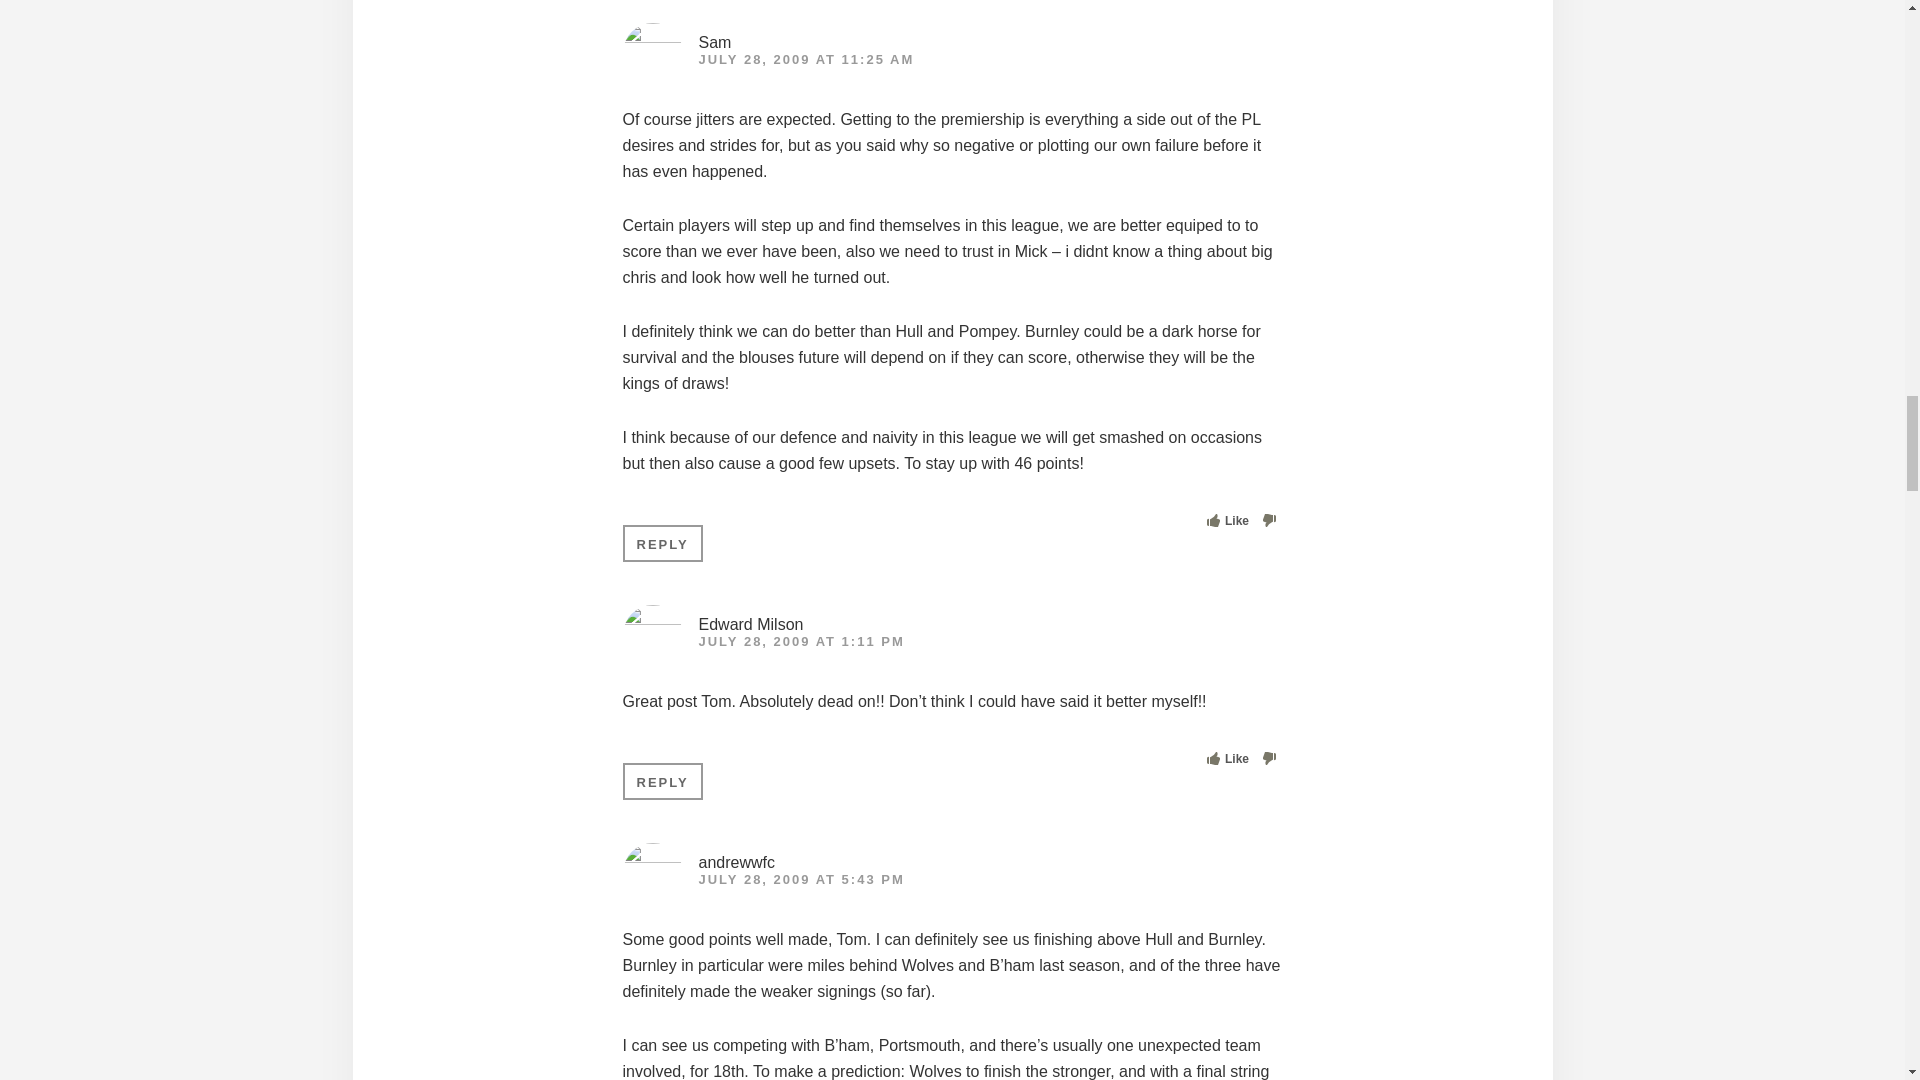  I want to click on JULY 28, 2009 AT 1:11 PM, so click(801, 641).